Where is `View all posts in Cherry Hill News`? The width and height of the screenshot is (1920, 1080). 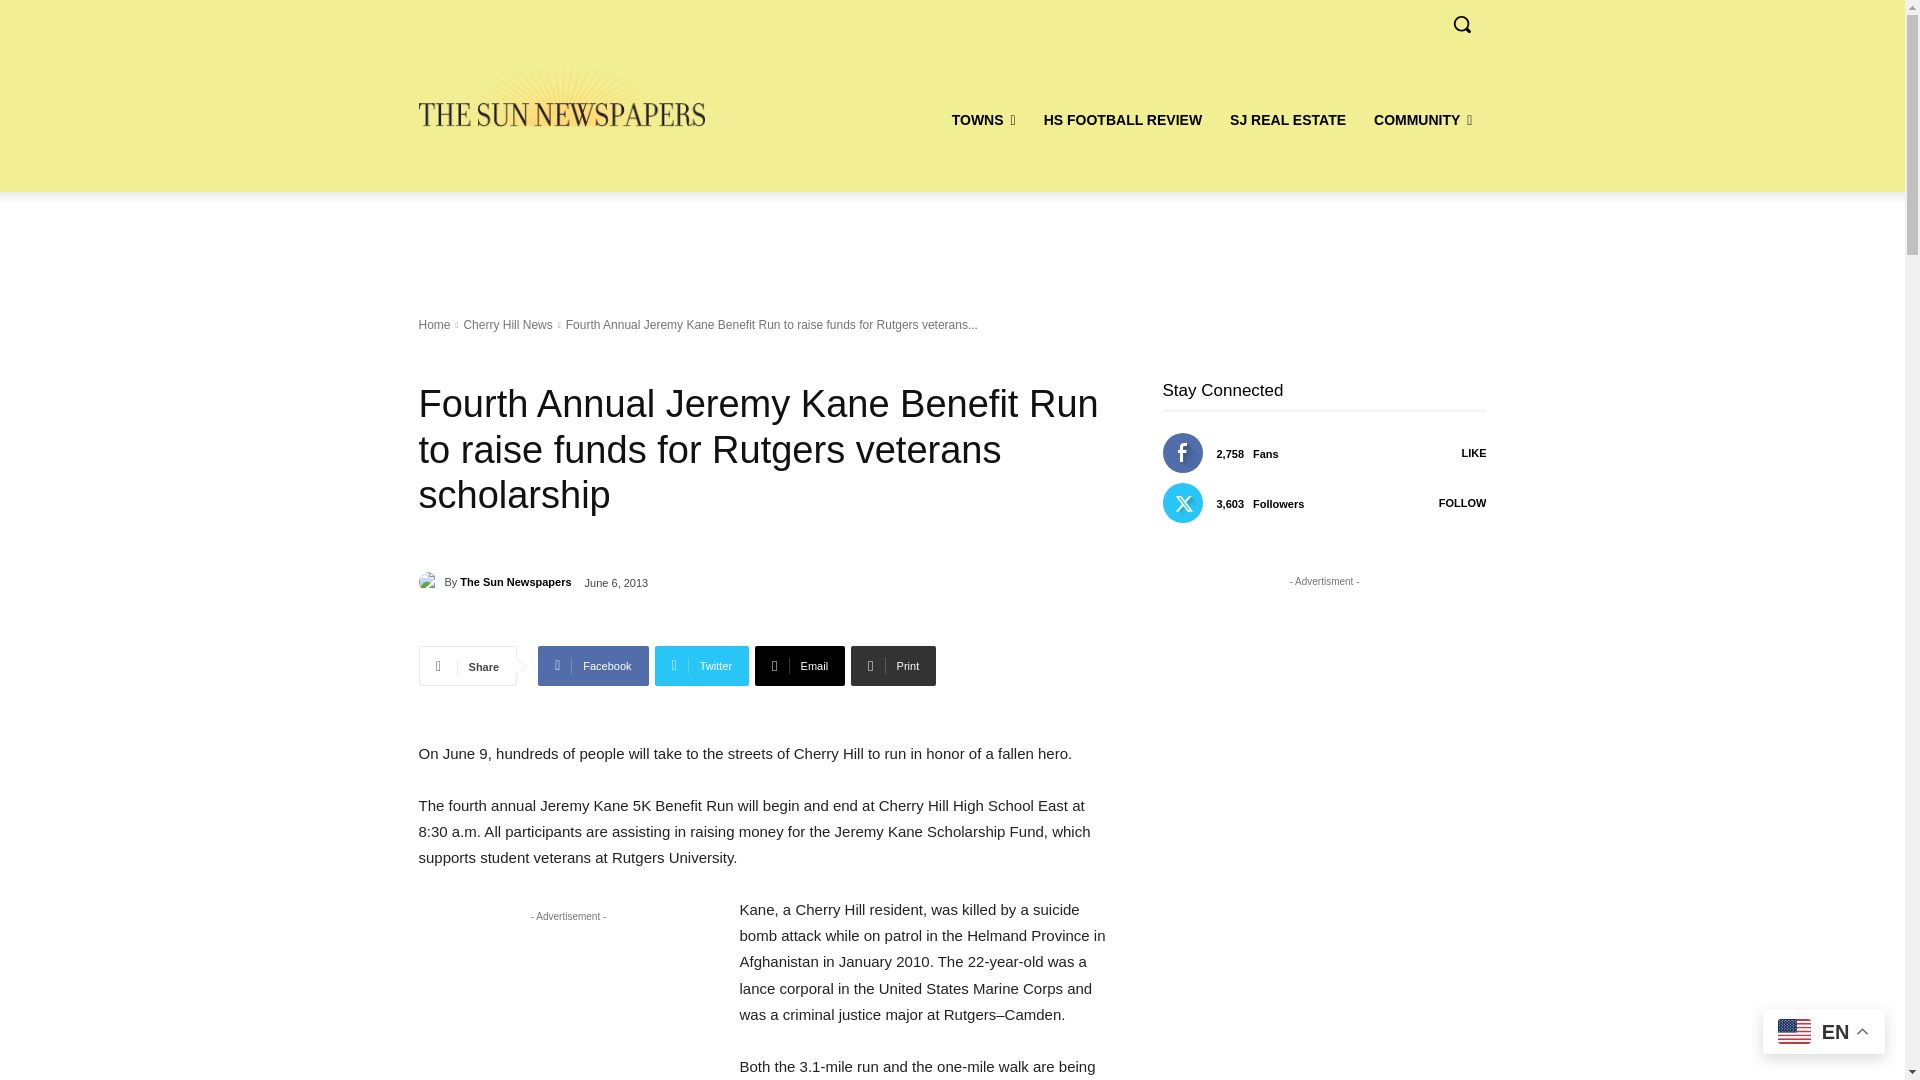
View all posts in Cherry Hill News is located at coordinates (507, 324).